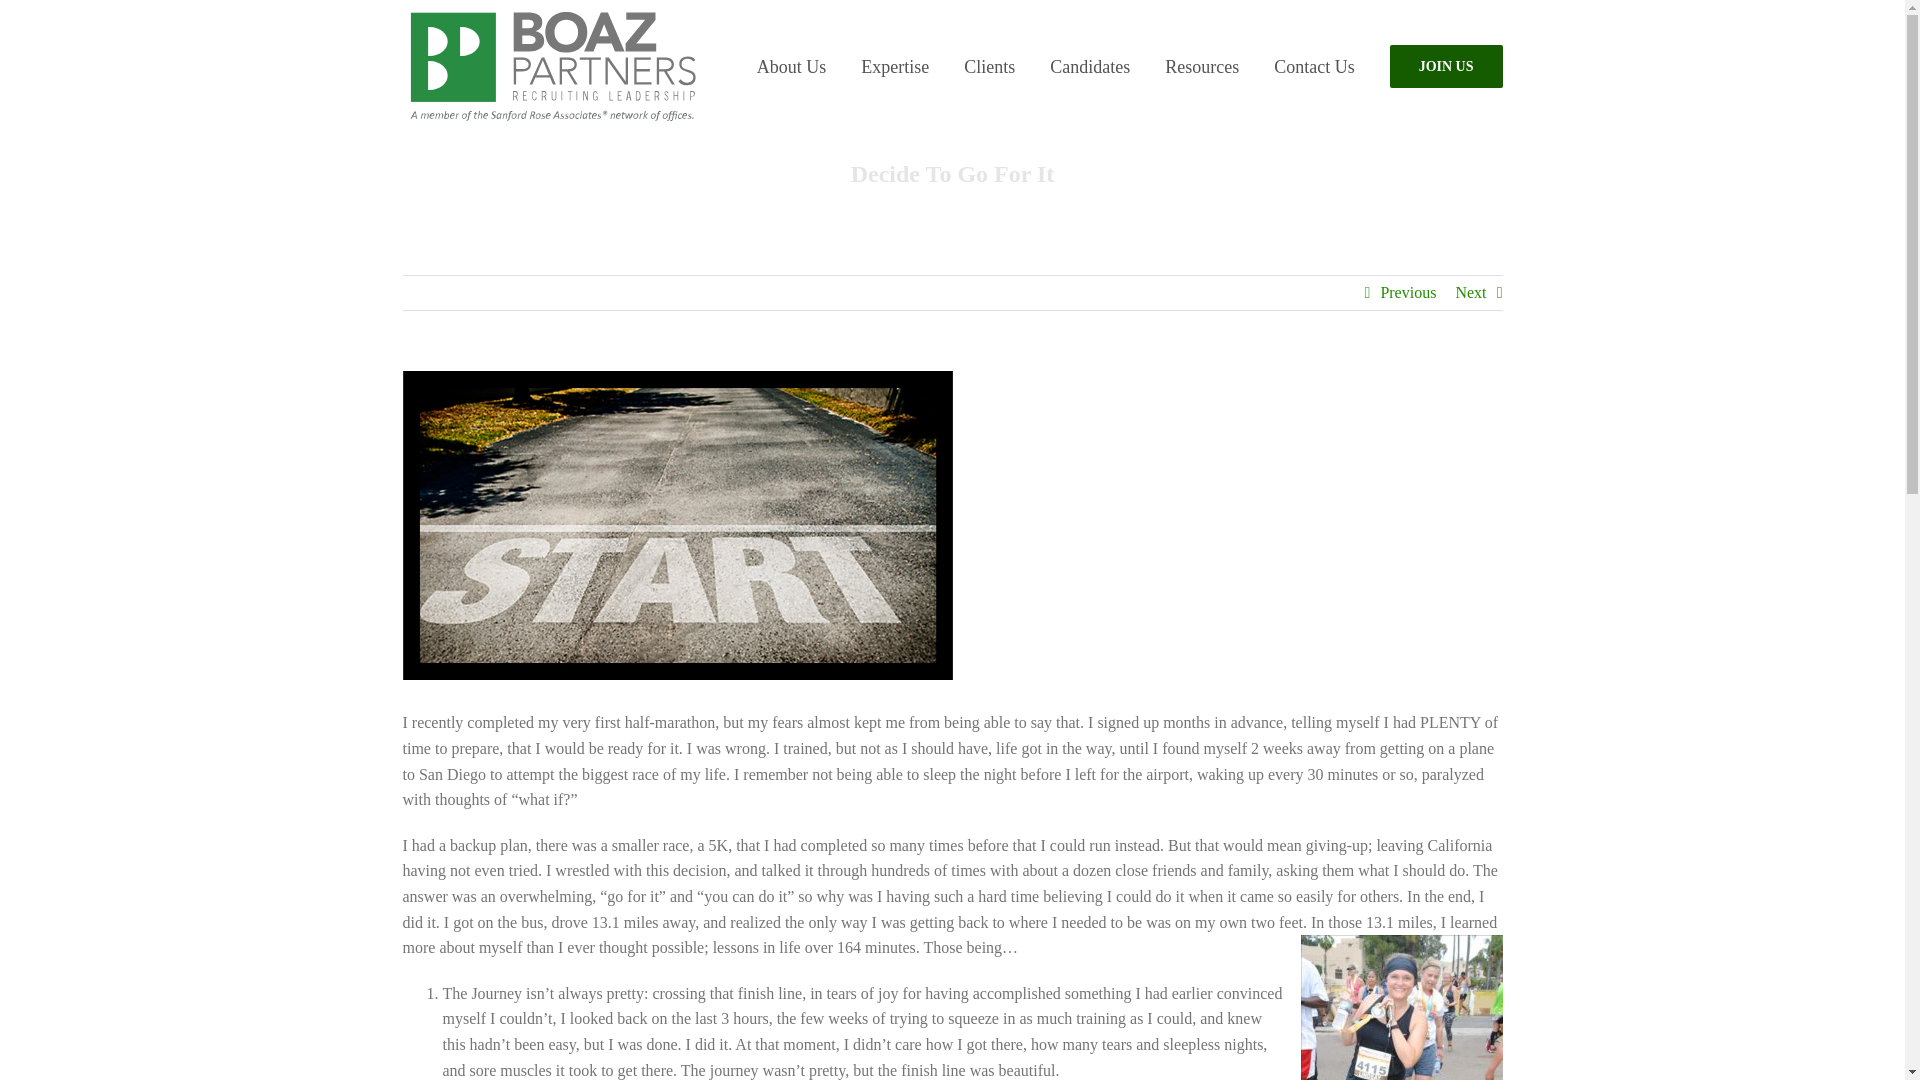  Describe the element at coordinates (1408, 292) in the screenshot. I see `Previous` at that location.